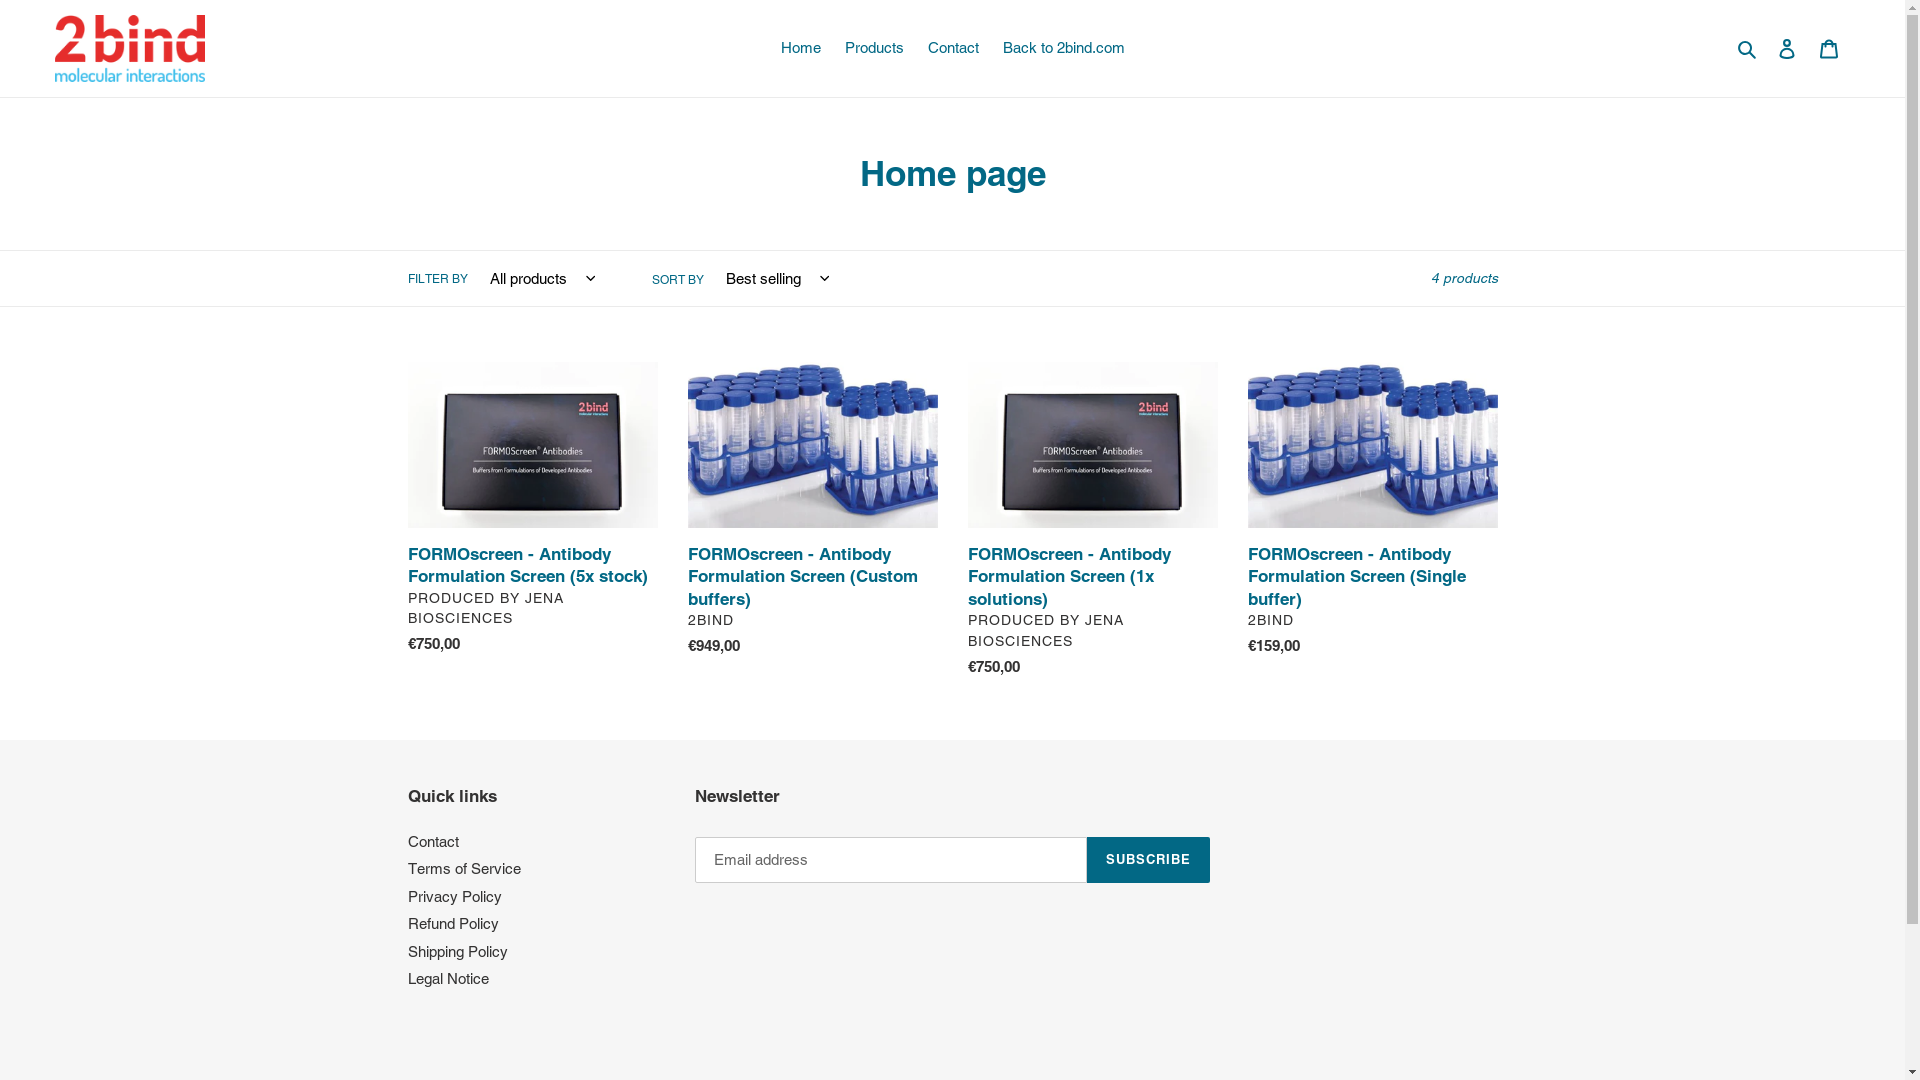 Image resolution: width=1920 pixels, height=1080 pixels. What do you see at coordinates (874, 48) in the screenshot?
I see `Products` at bounding box center [874, 48].